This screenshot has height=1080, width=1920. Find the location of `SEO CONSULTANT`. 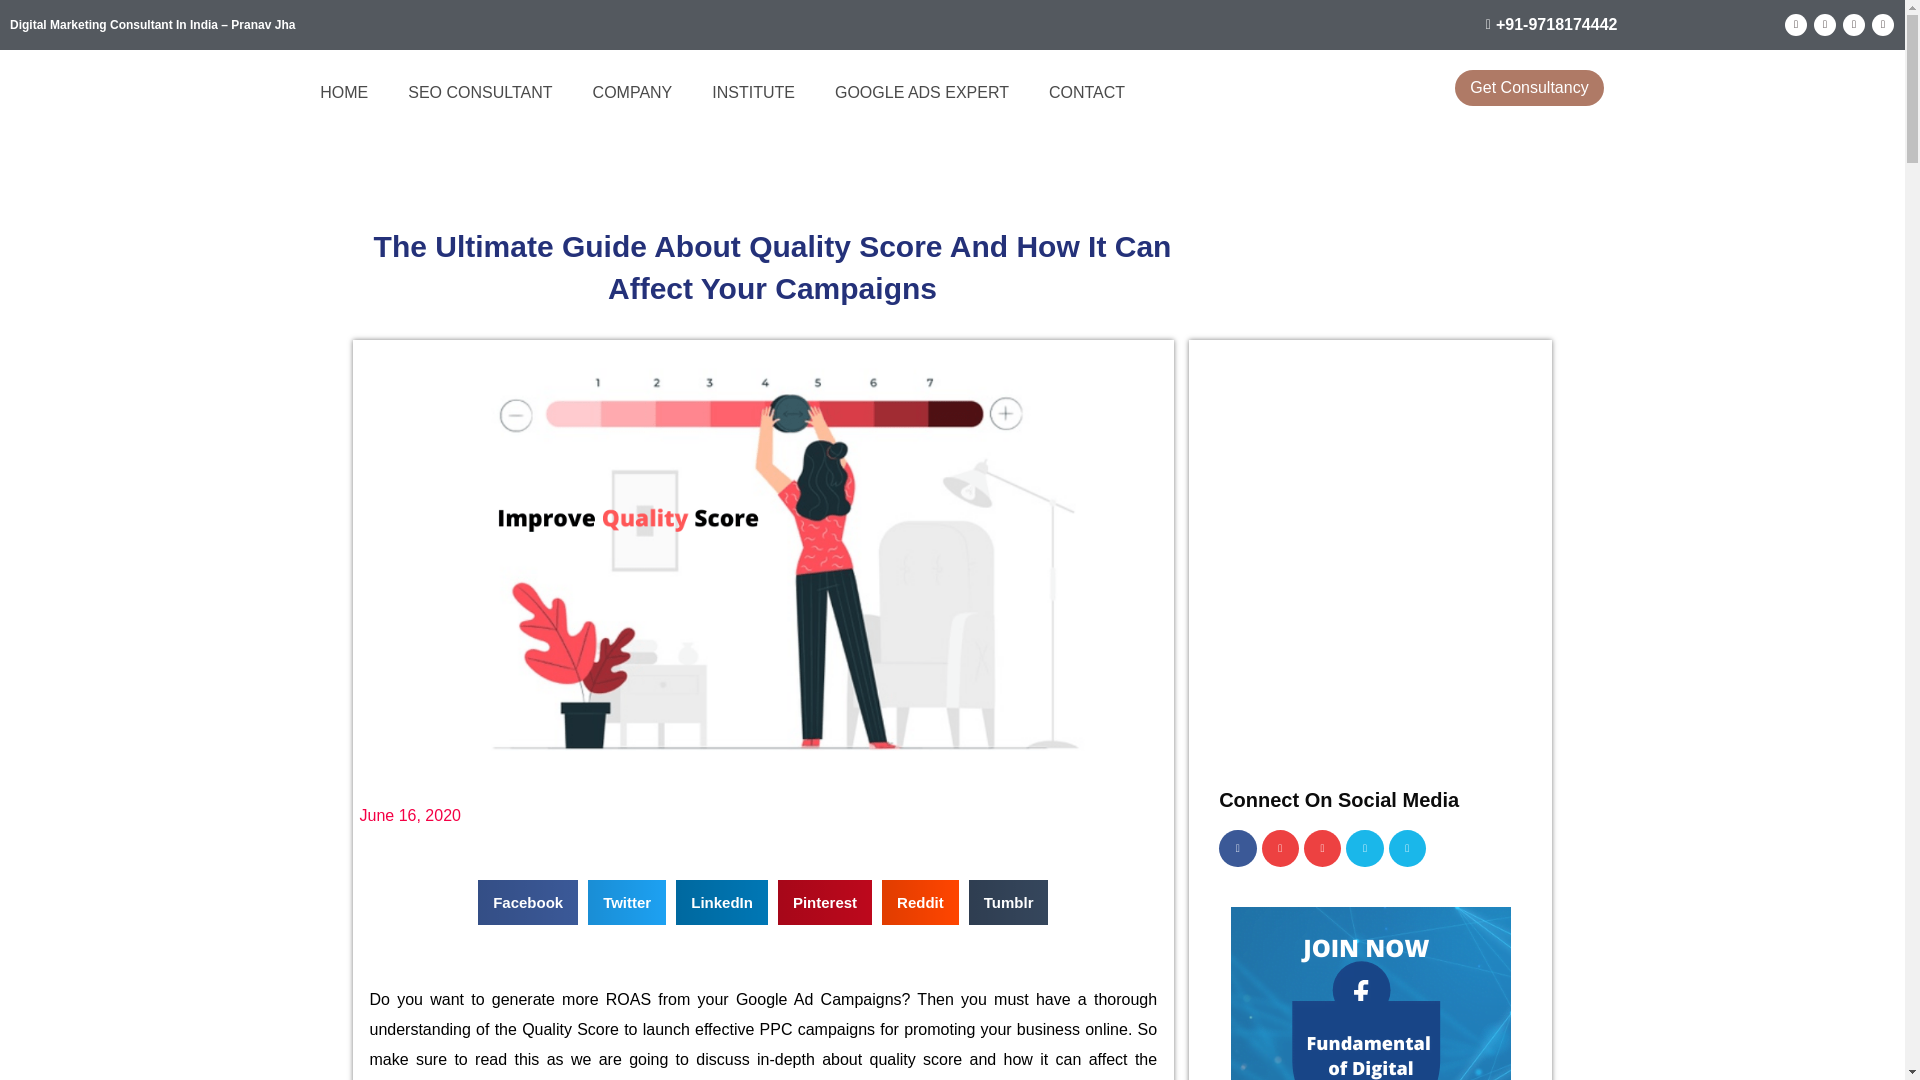

SEO CONSULTANT is located at coordinates (480, 92).